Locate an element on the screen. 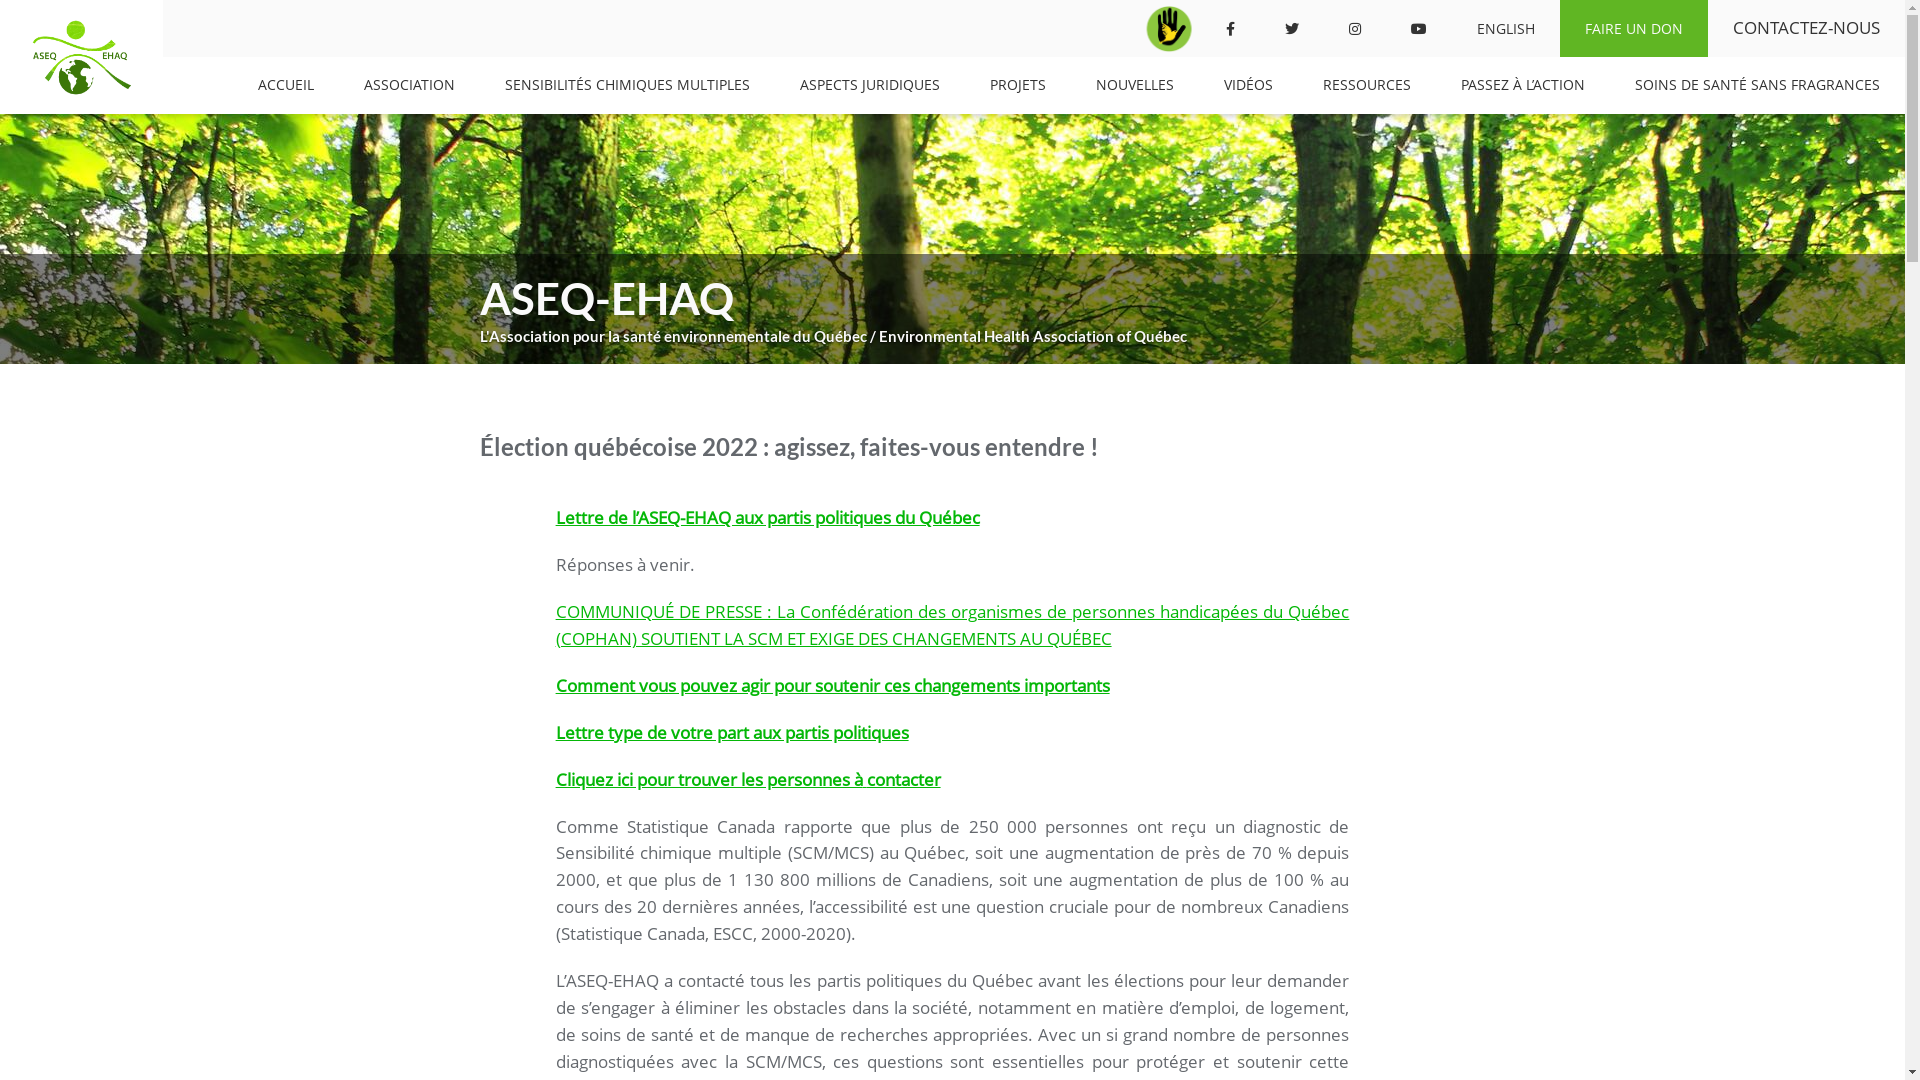 Image resolution: width=1920 pixels, height=1080 pixels. Lettre type de votre part aux partis politiques is located at coordinates (732, 732).